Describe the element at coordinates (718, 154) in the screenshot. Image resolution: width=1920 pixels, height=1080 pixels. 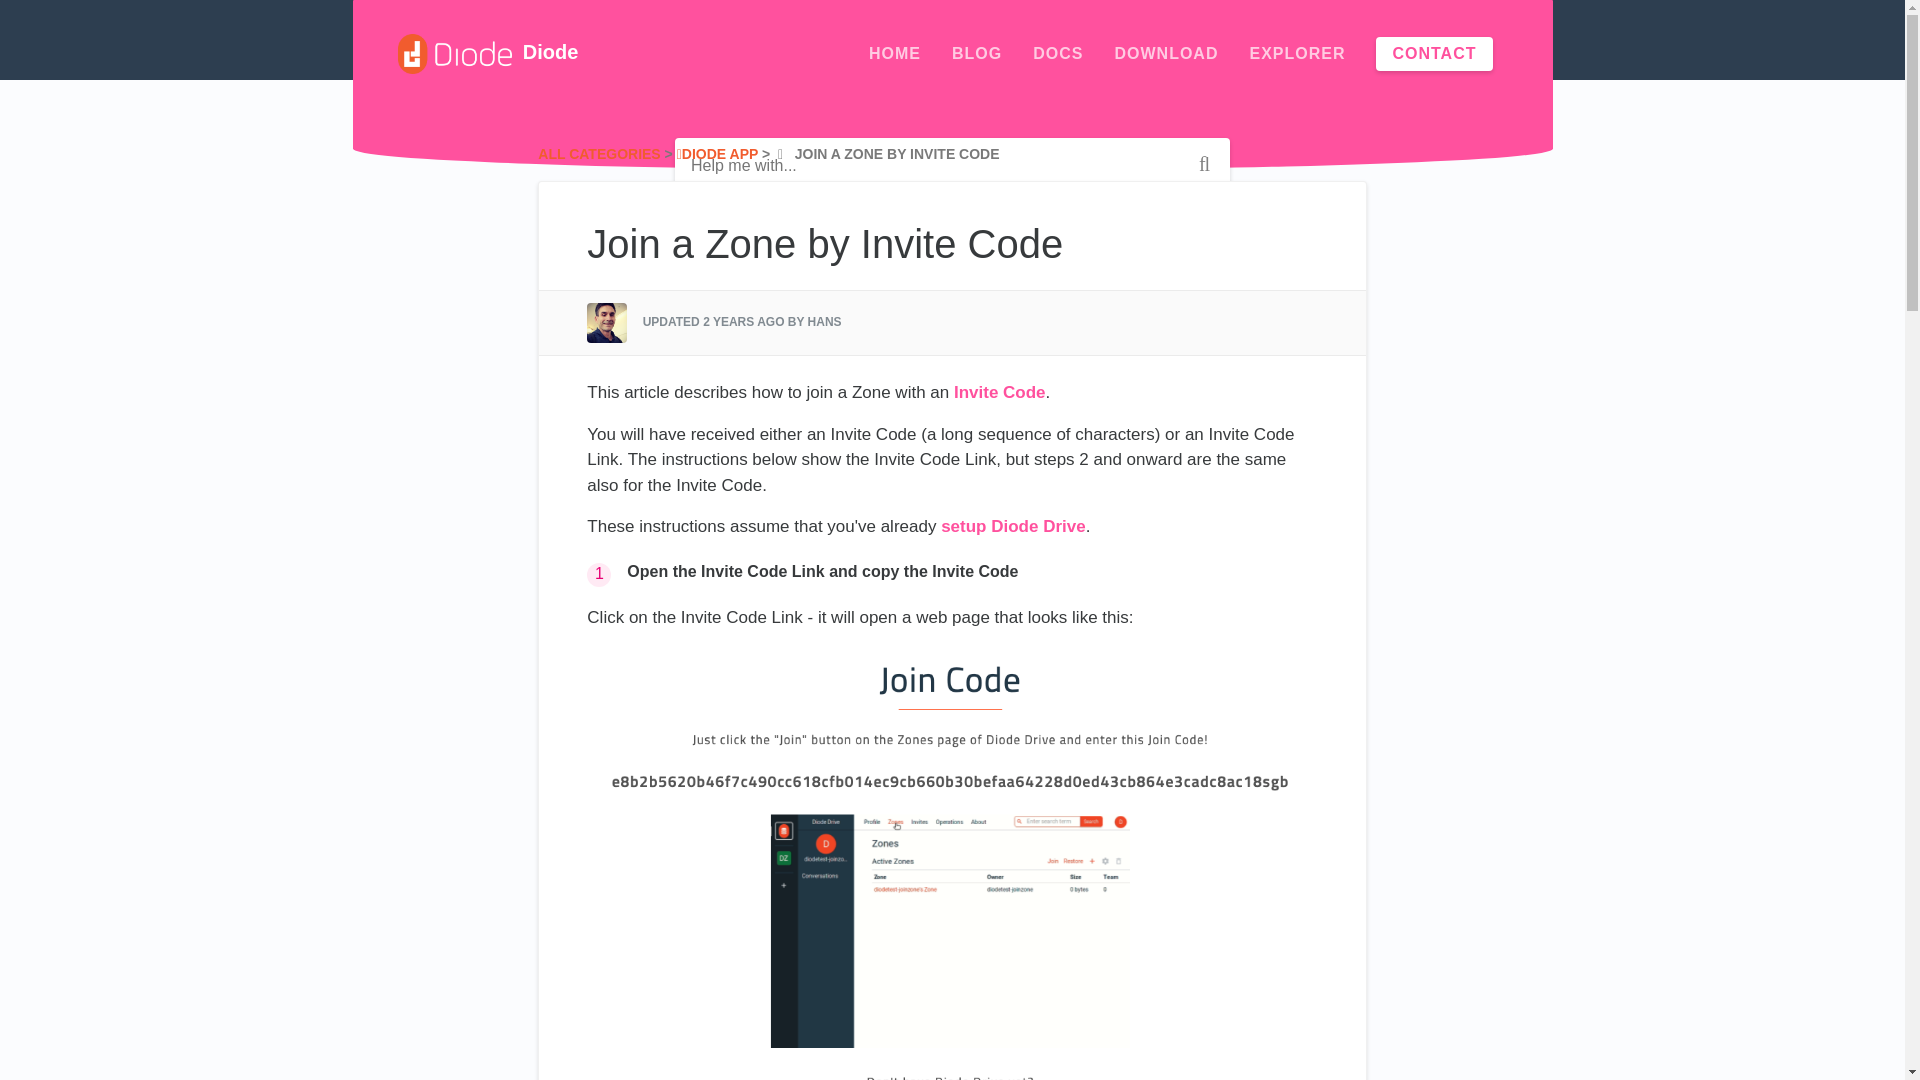
I see `DIODE APP` at that location.